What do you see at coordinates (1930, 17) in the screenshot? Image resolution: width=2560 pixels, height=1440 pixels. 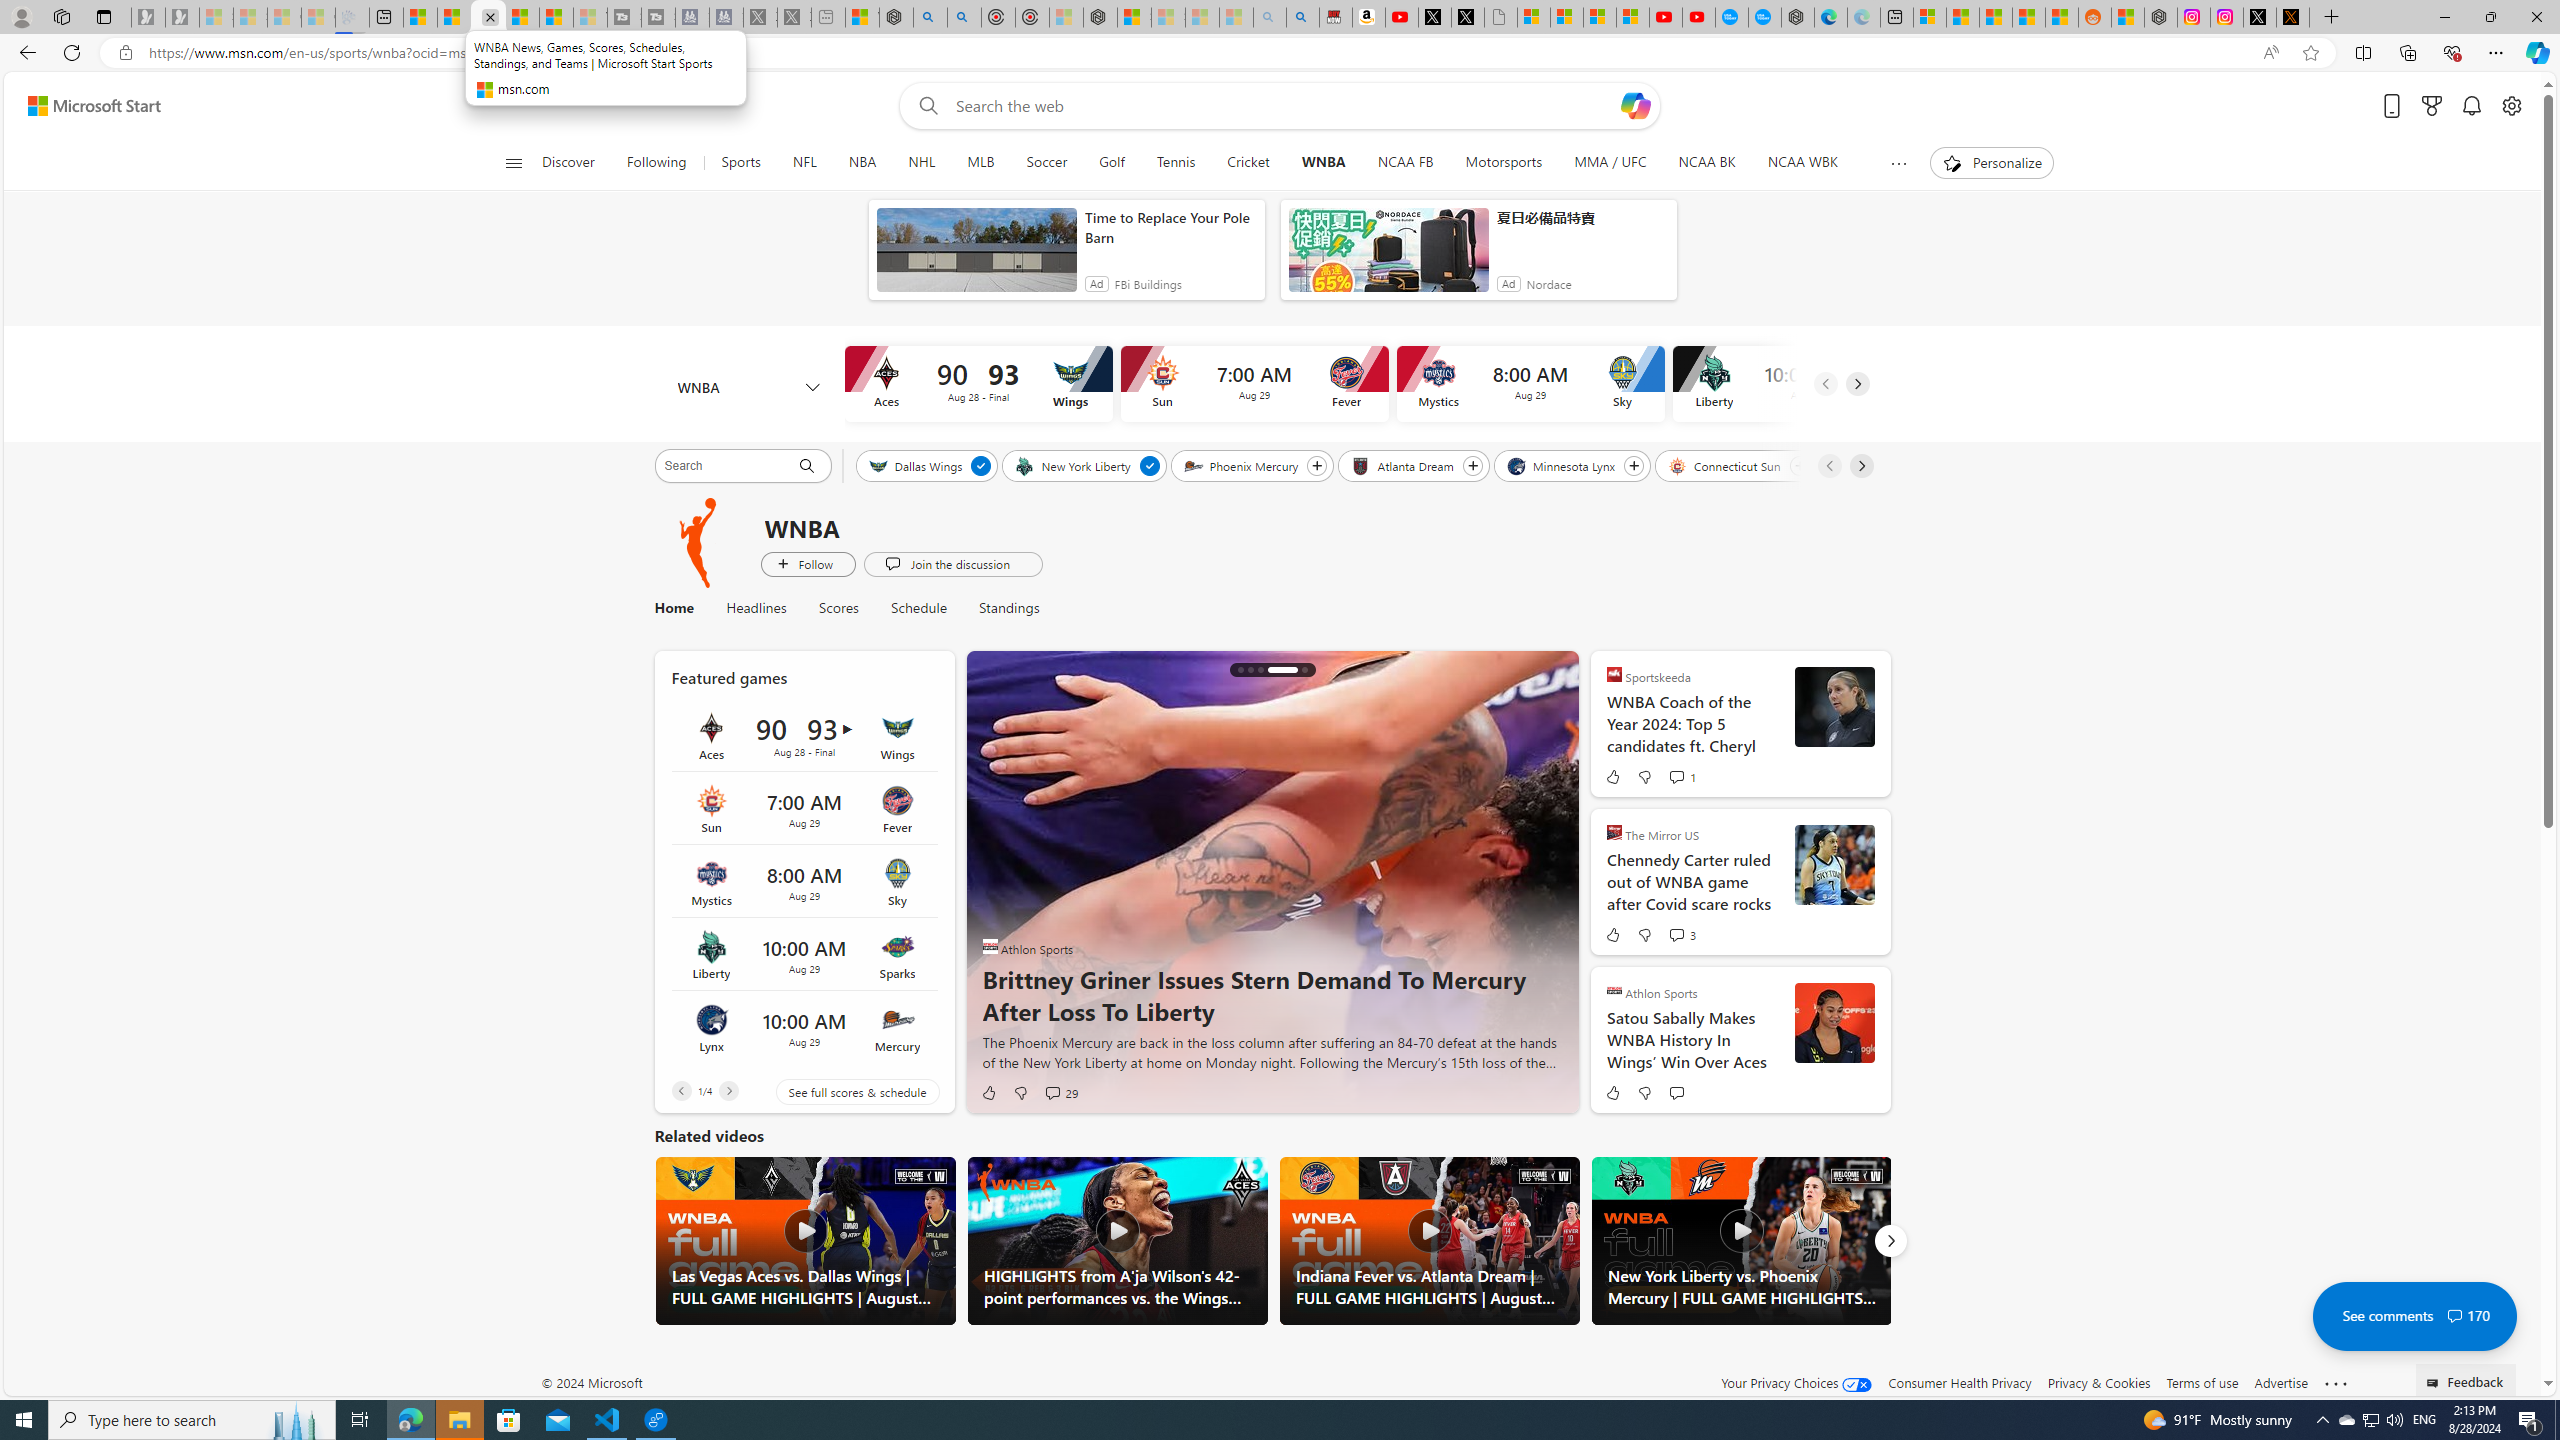 I see `Microsoft account | Microsoft Account Privacy Settings` at bounding box center [1930, 17].